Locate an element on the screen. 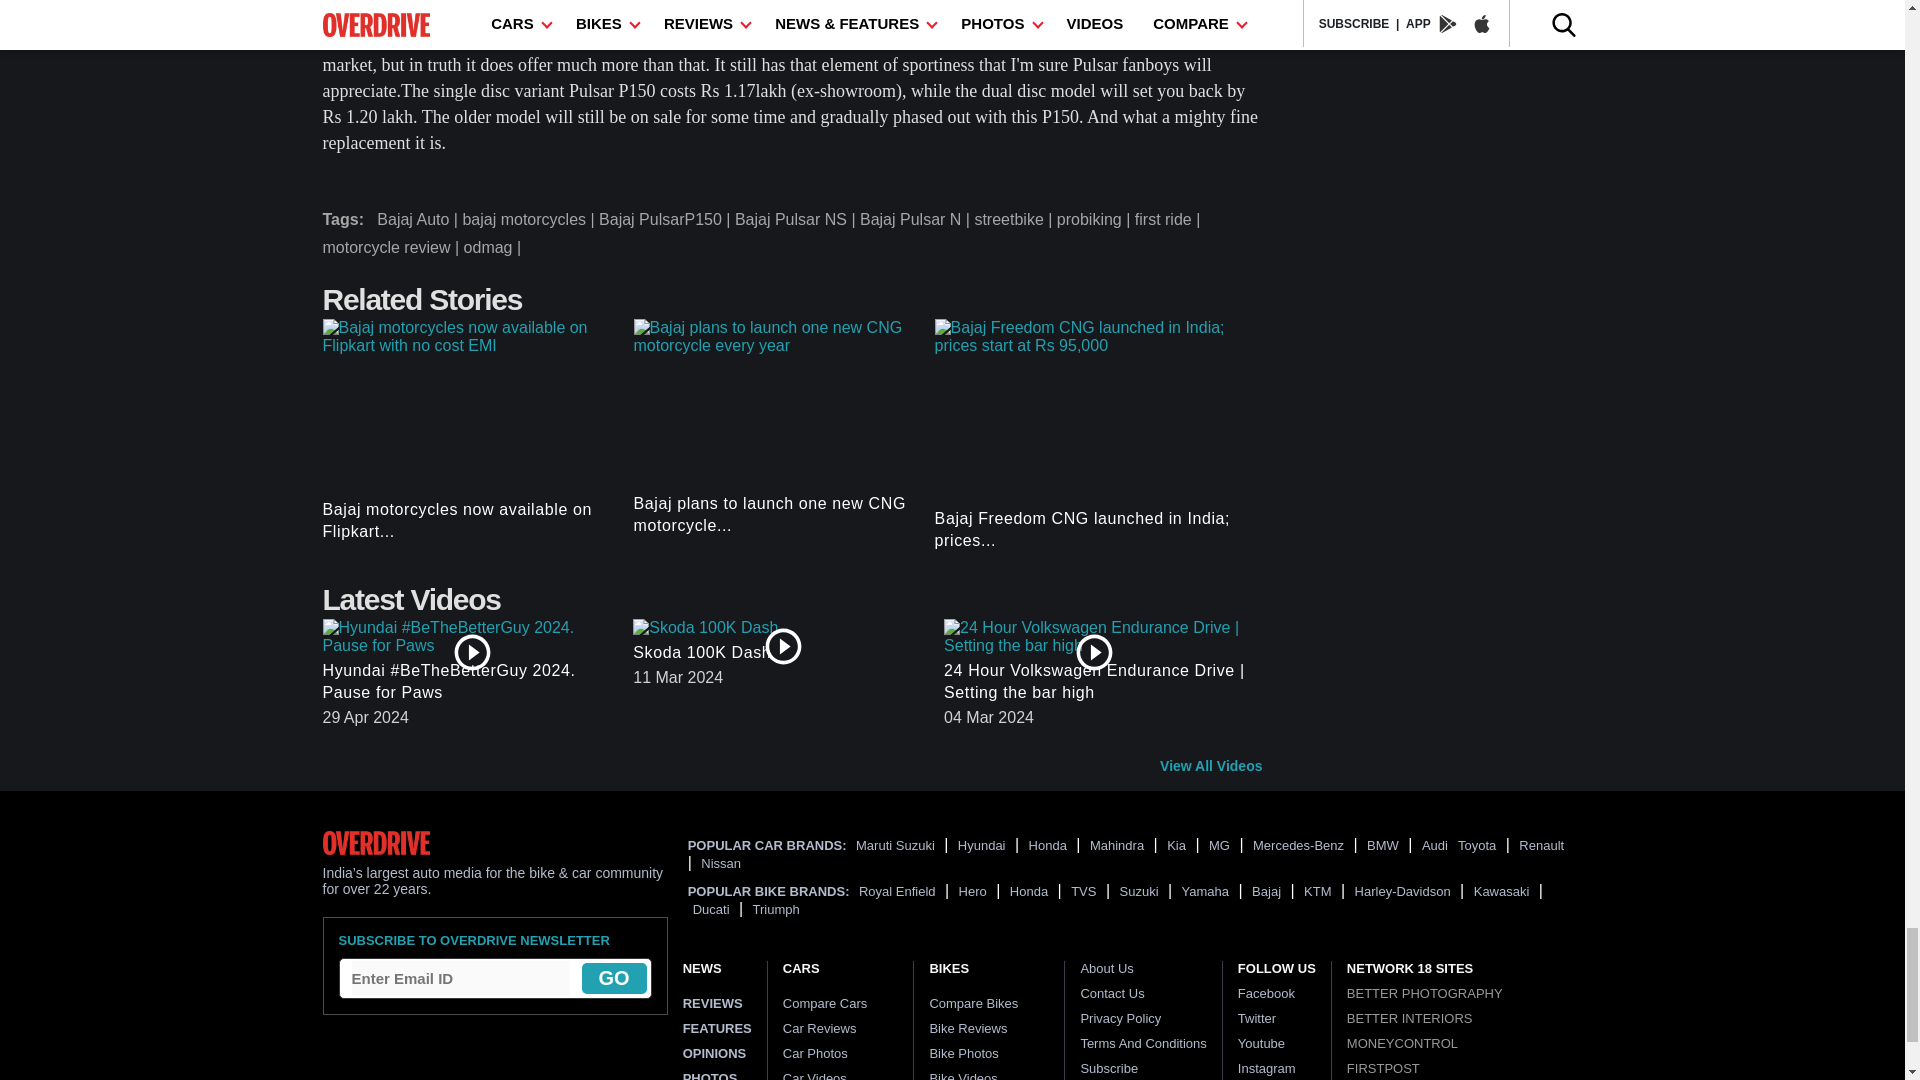  Bajaj PulsarP150 is located at coordinates (667, 220).